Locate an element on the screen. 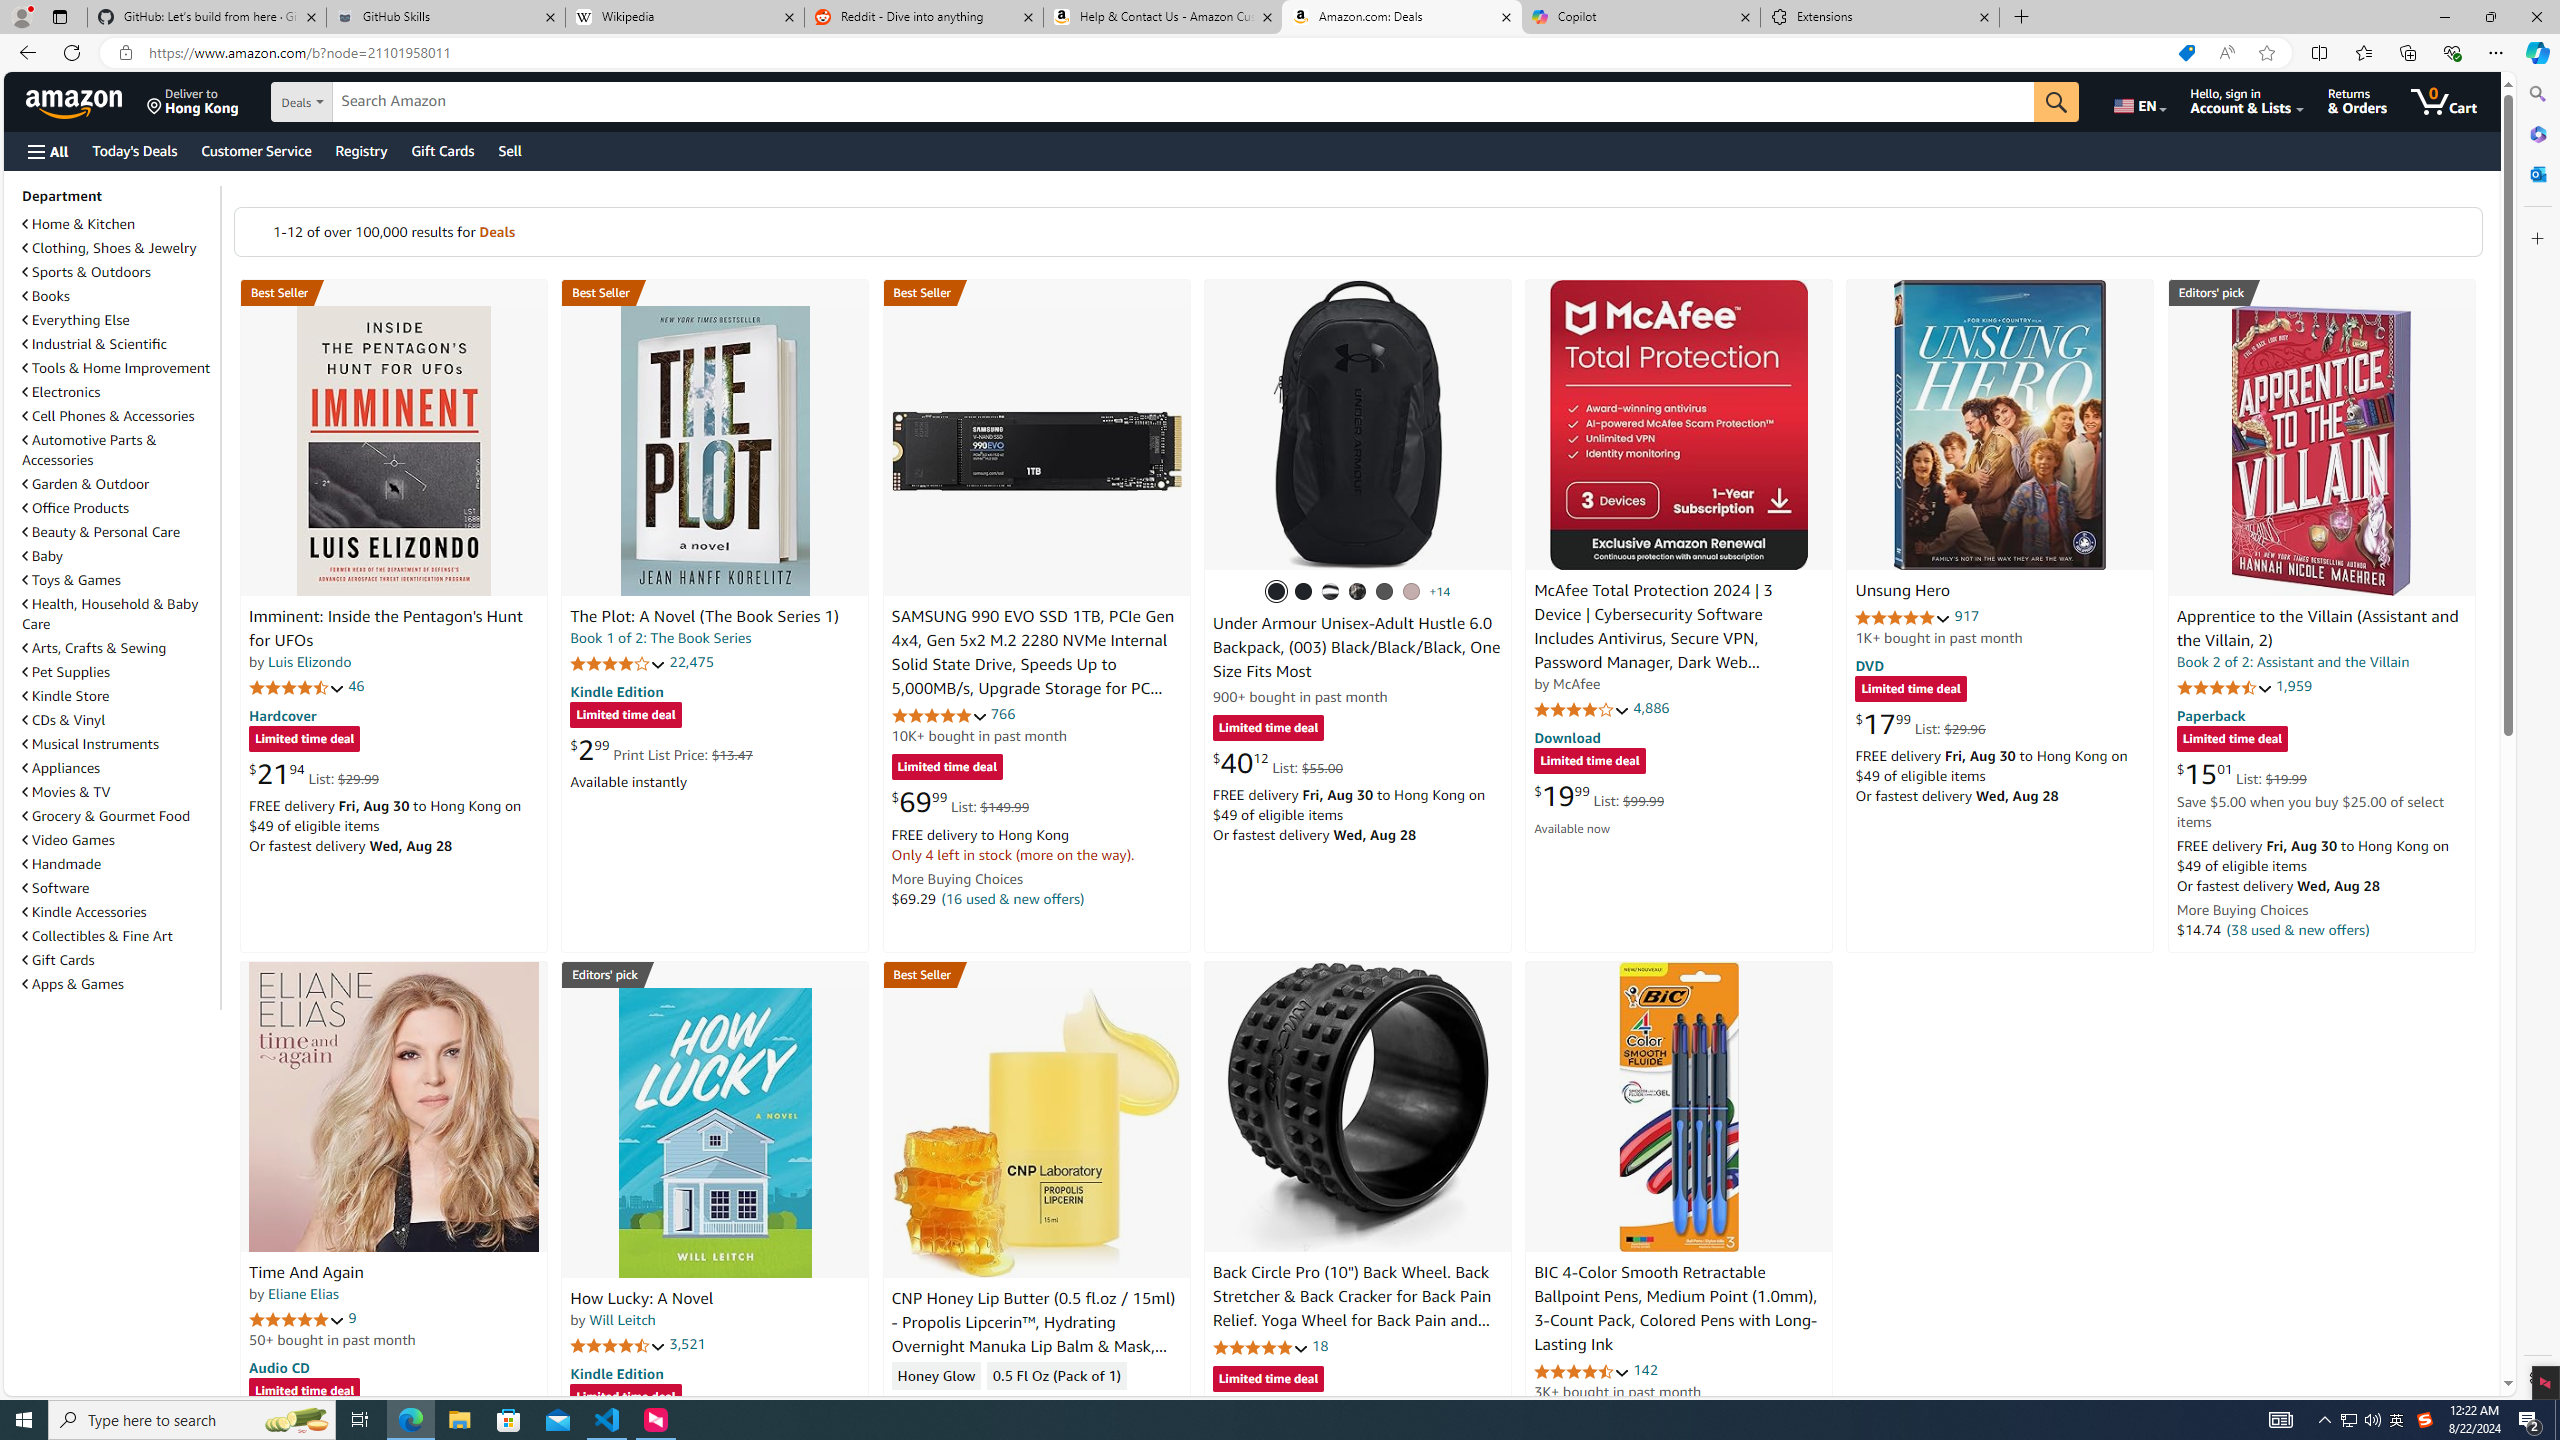  Office Products is located at coordinates (76, 508).